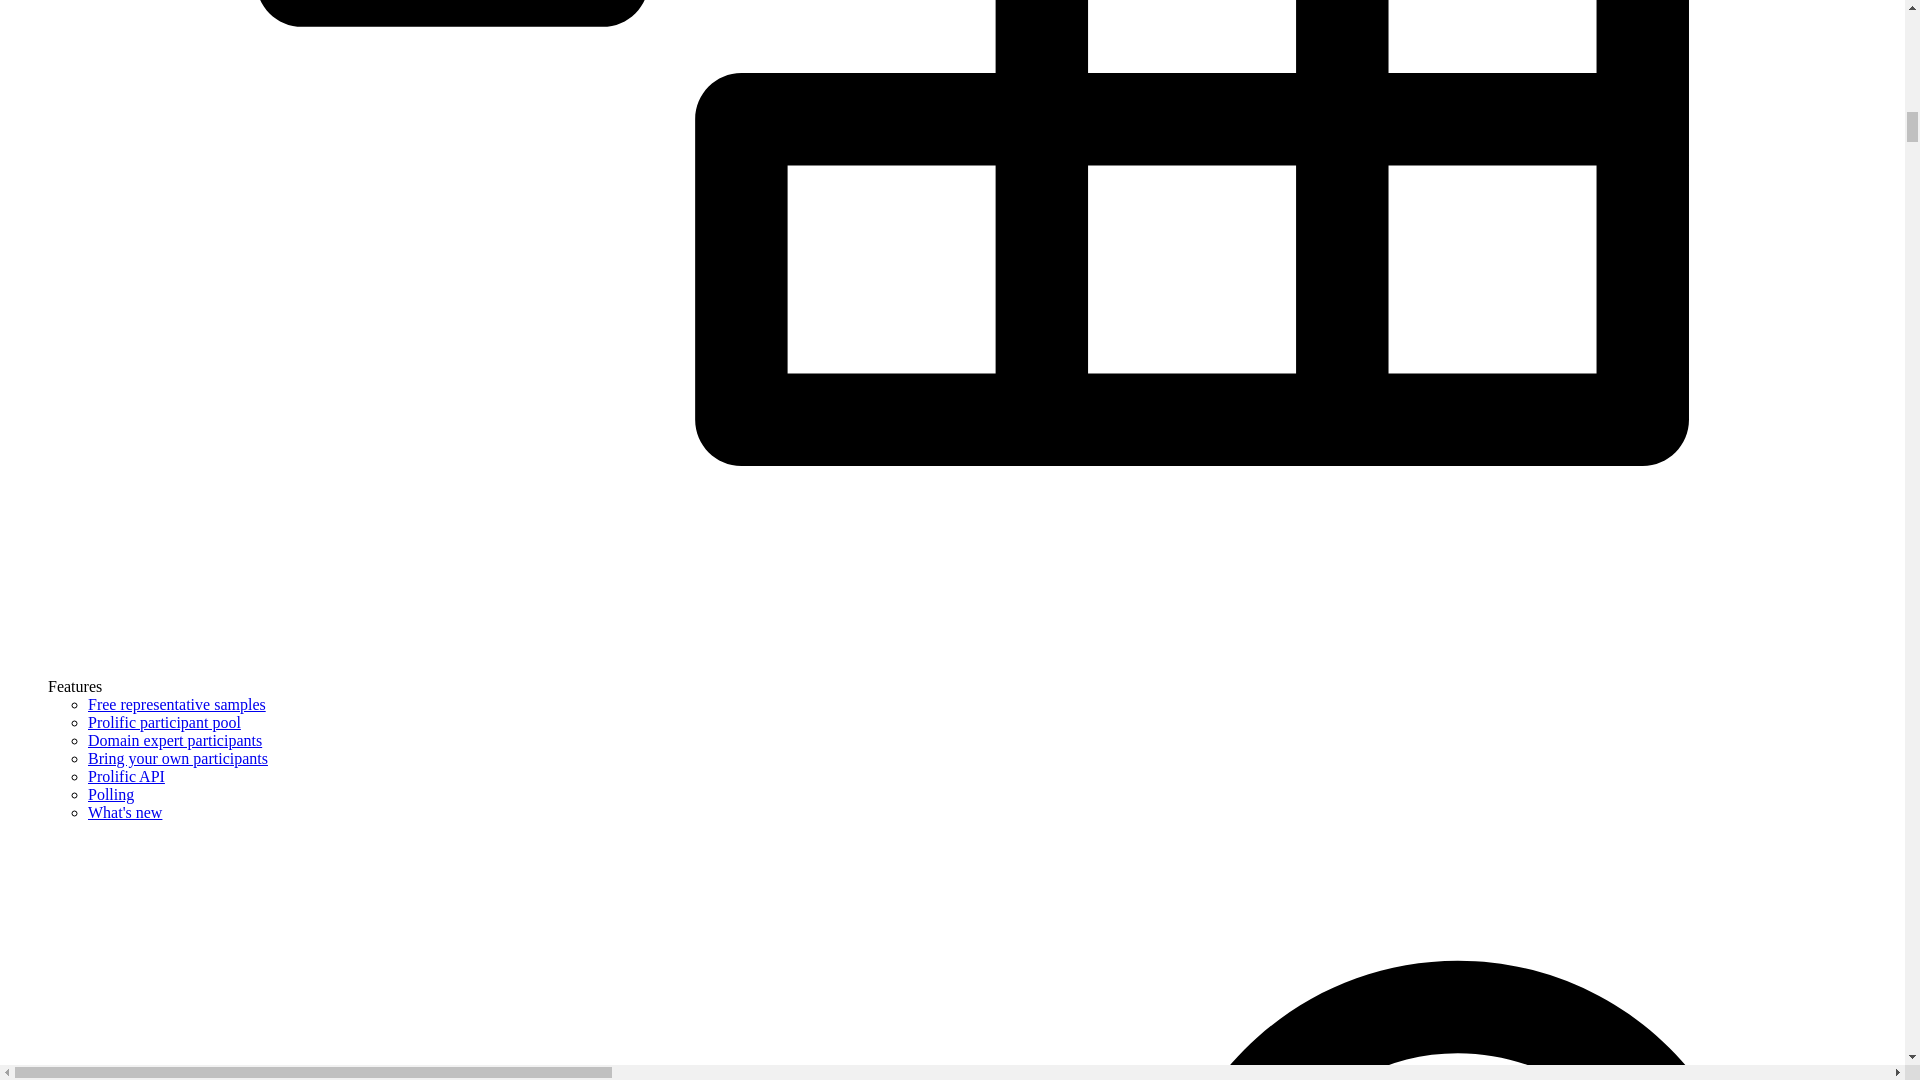  What do you see at coordinates (111, 794) in the screenshot?
I see `Polling` at bounding box center [111, 794].